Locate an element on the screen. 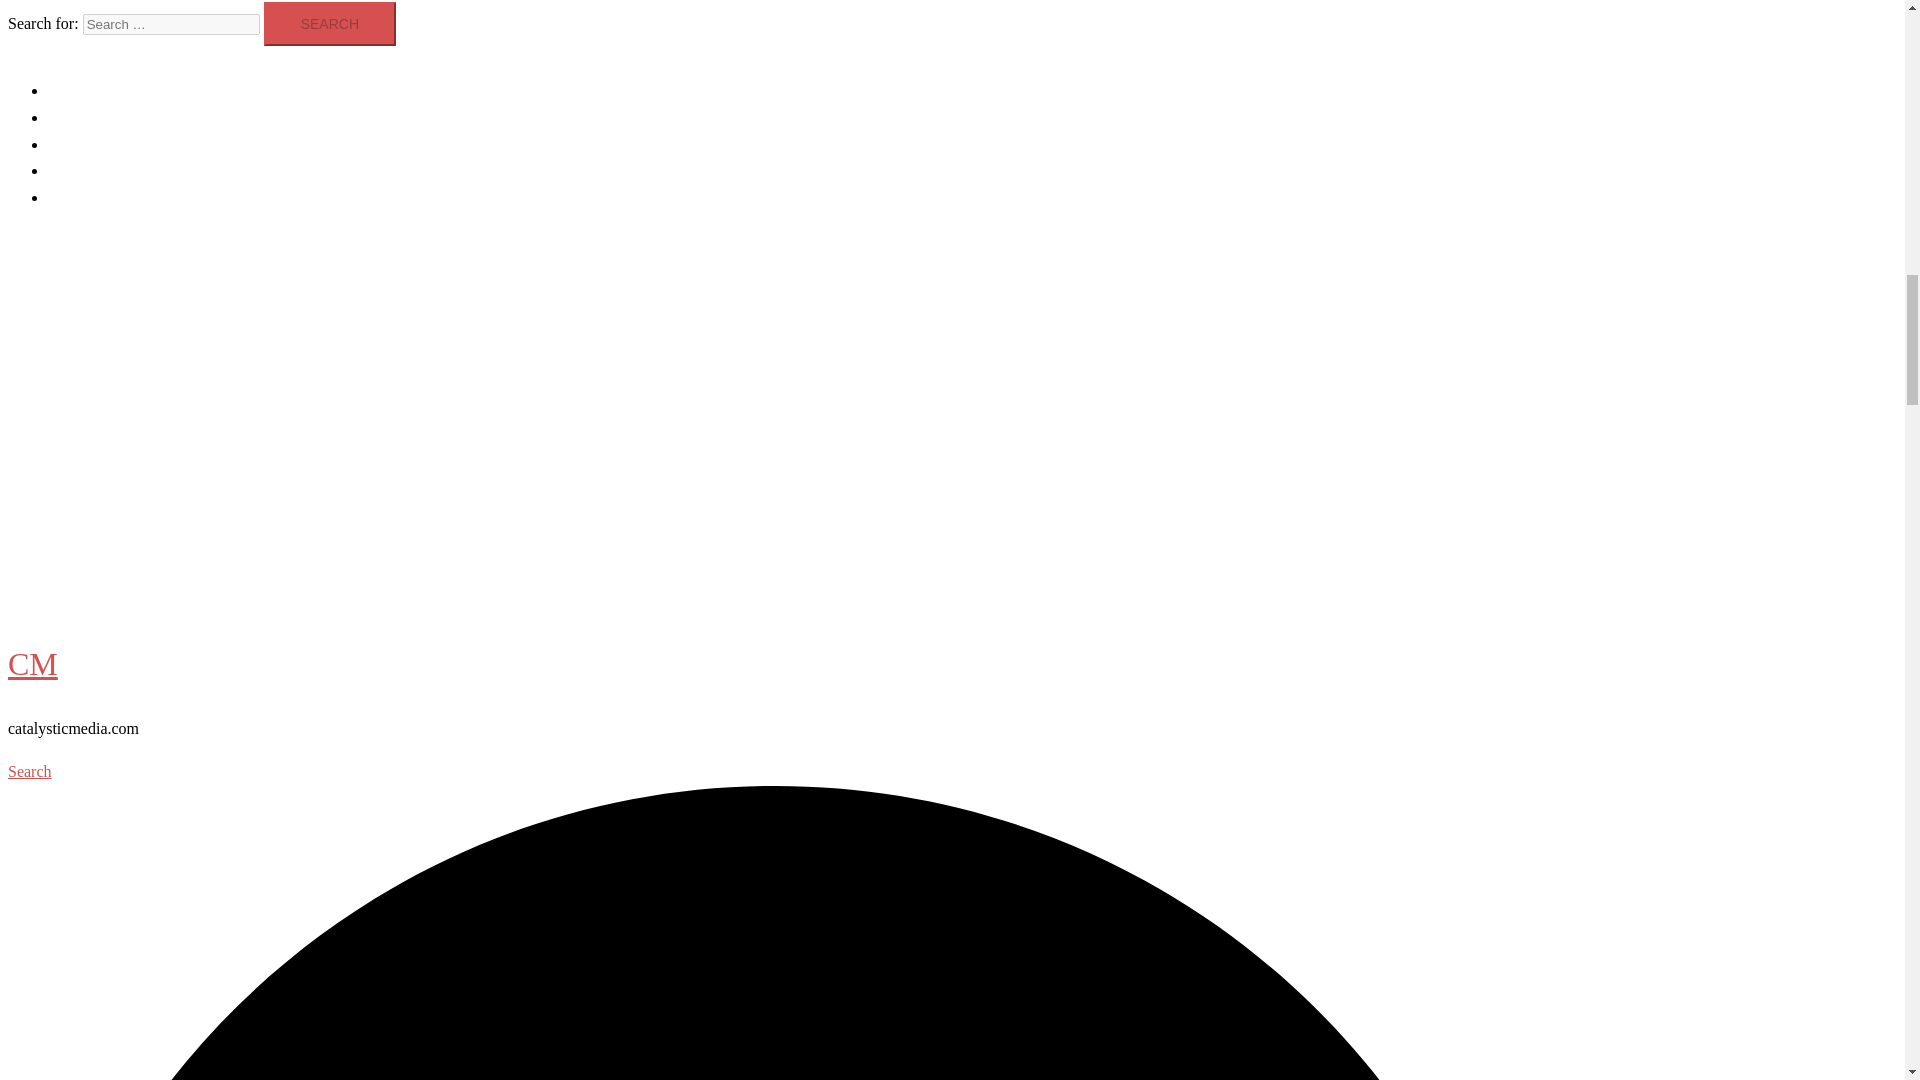 Image resolution: width=1920 pixels, height=1080 pixels. Business Marketing is located at coordinates (120, 445).